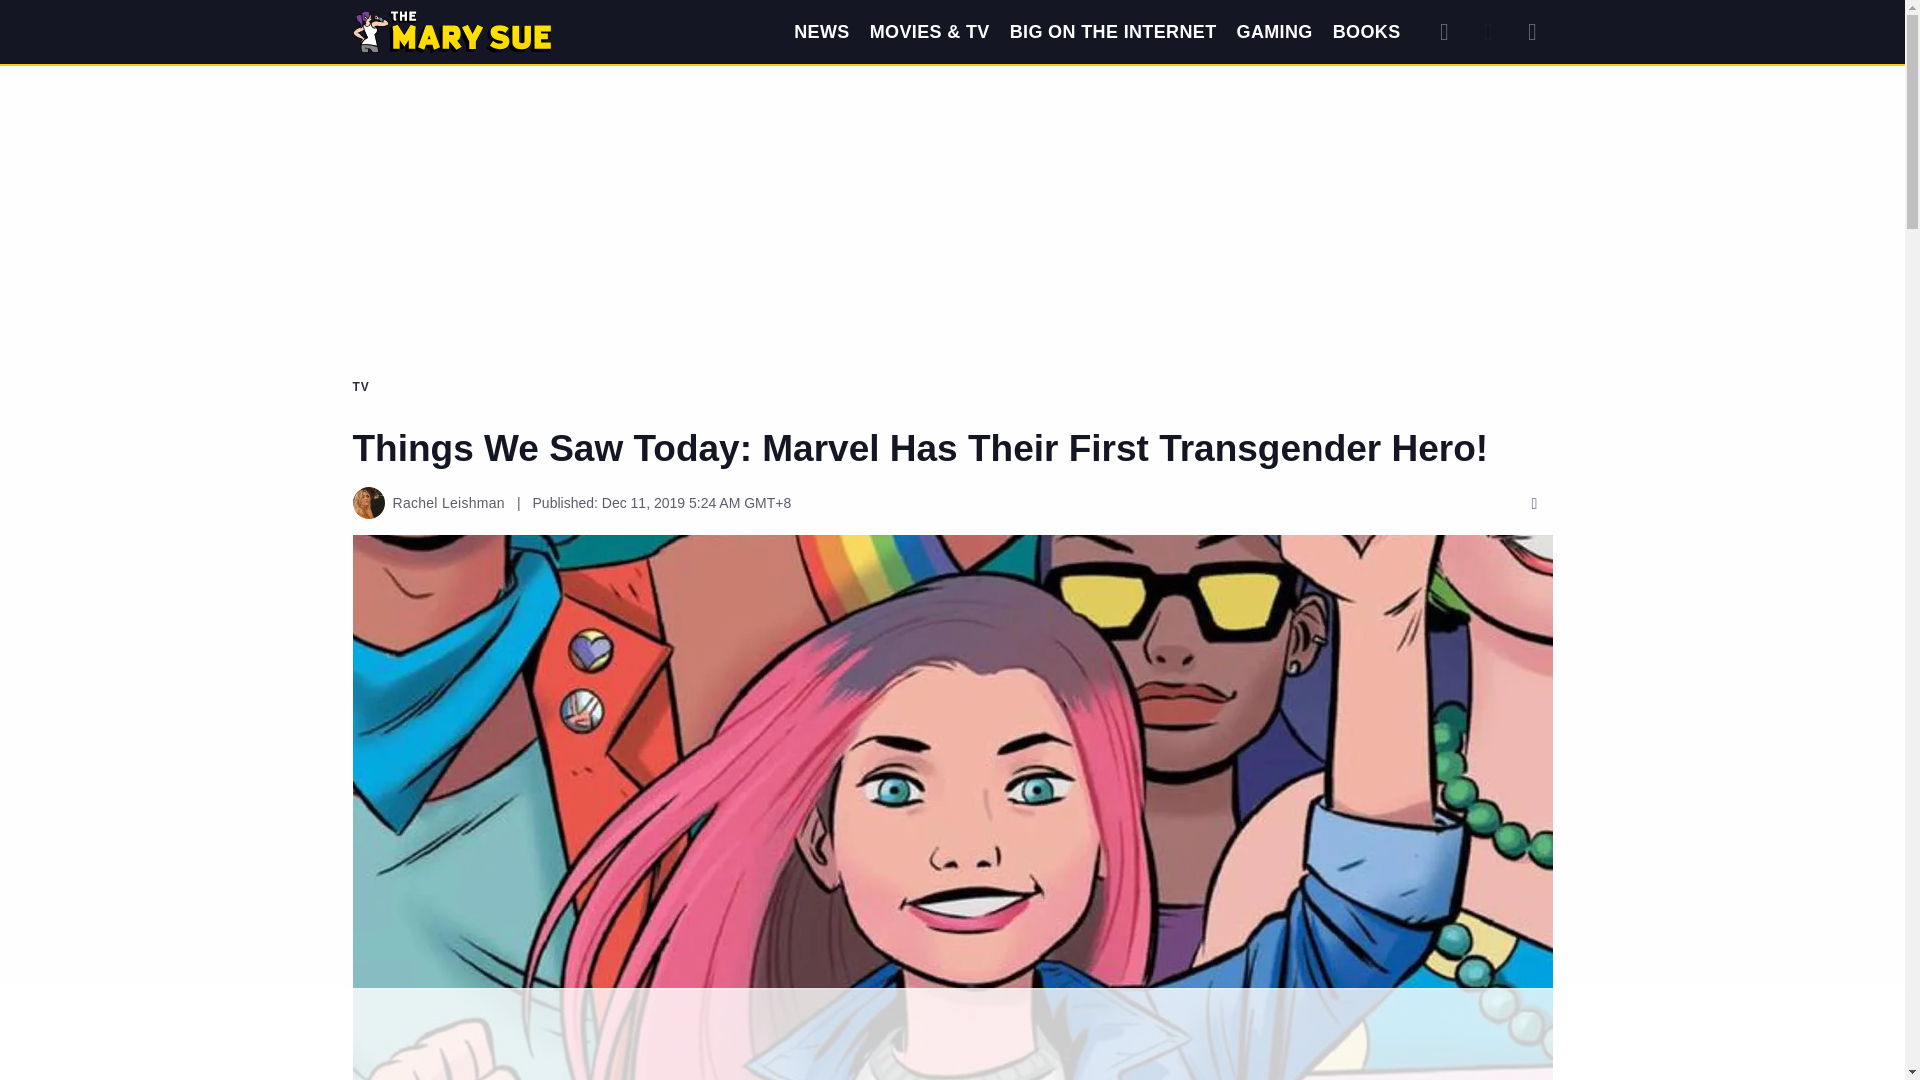 Image resolution: width=1920 pixels, height=1080 pixels. I want to click on GAMING, so click(1274, 32).